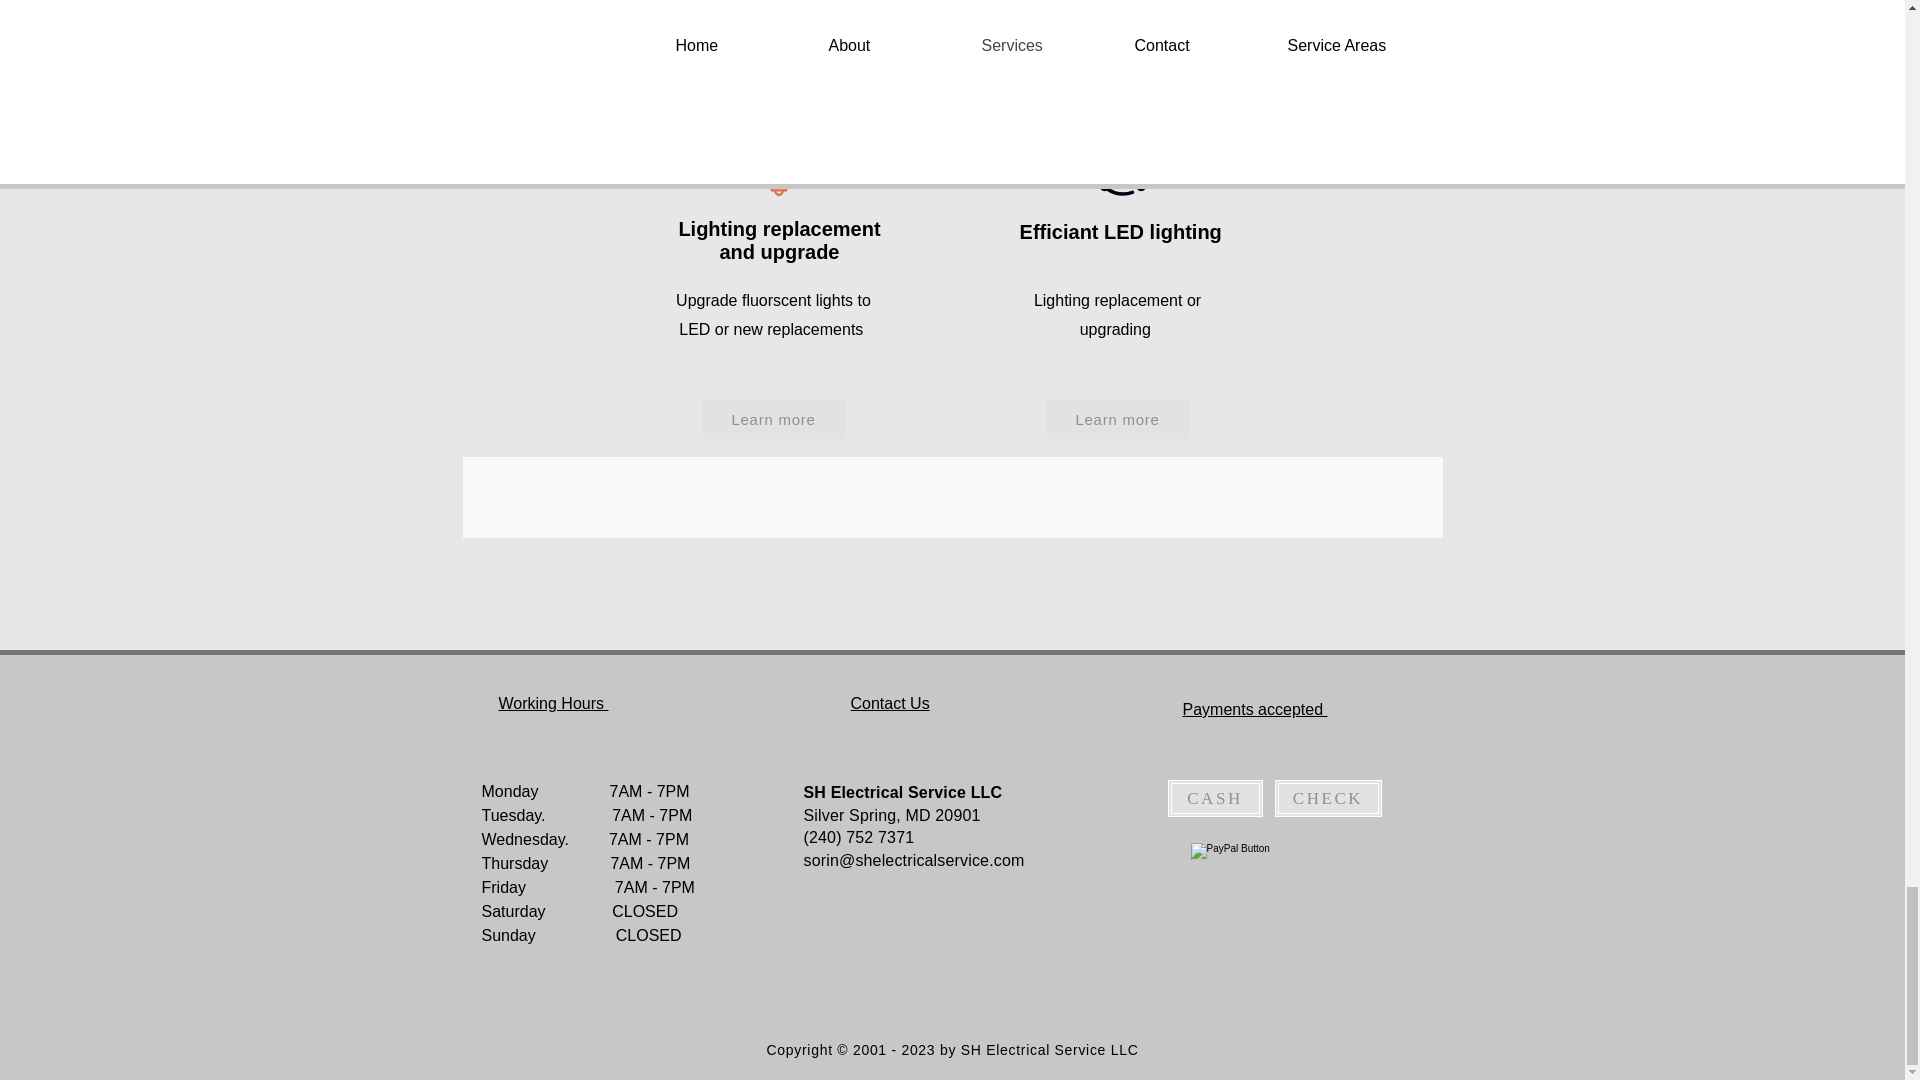 The width and height of the screenshot is (1920, 1080). What do you see at coordinates (1327, 798) in the screenshot?
I see `CHECK` at bounding box center [1327, 798].